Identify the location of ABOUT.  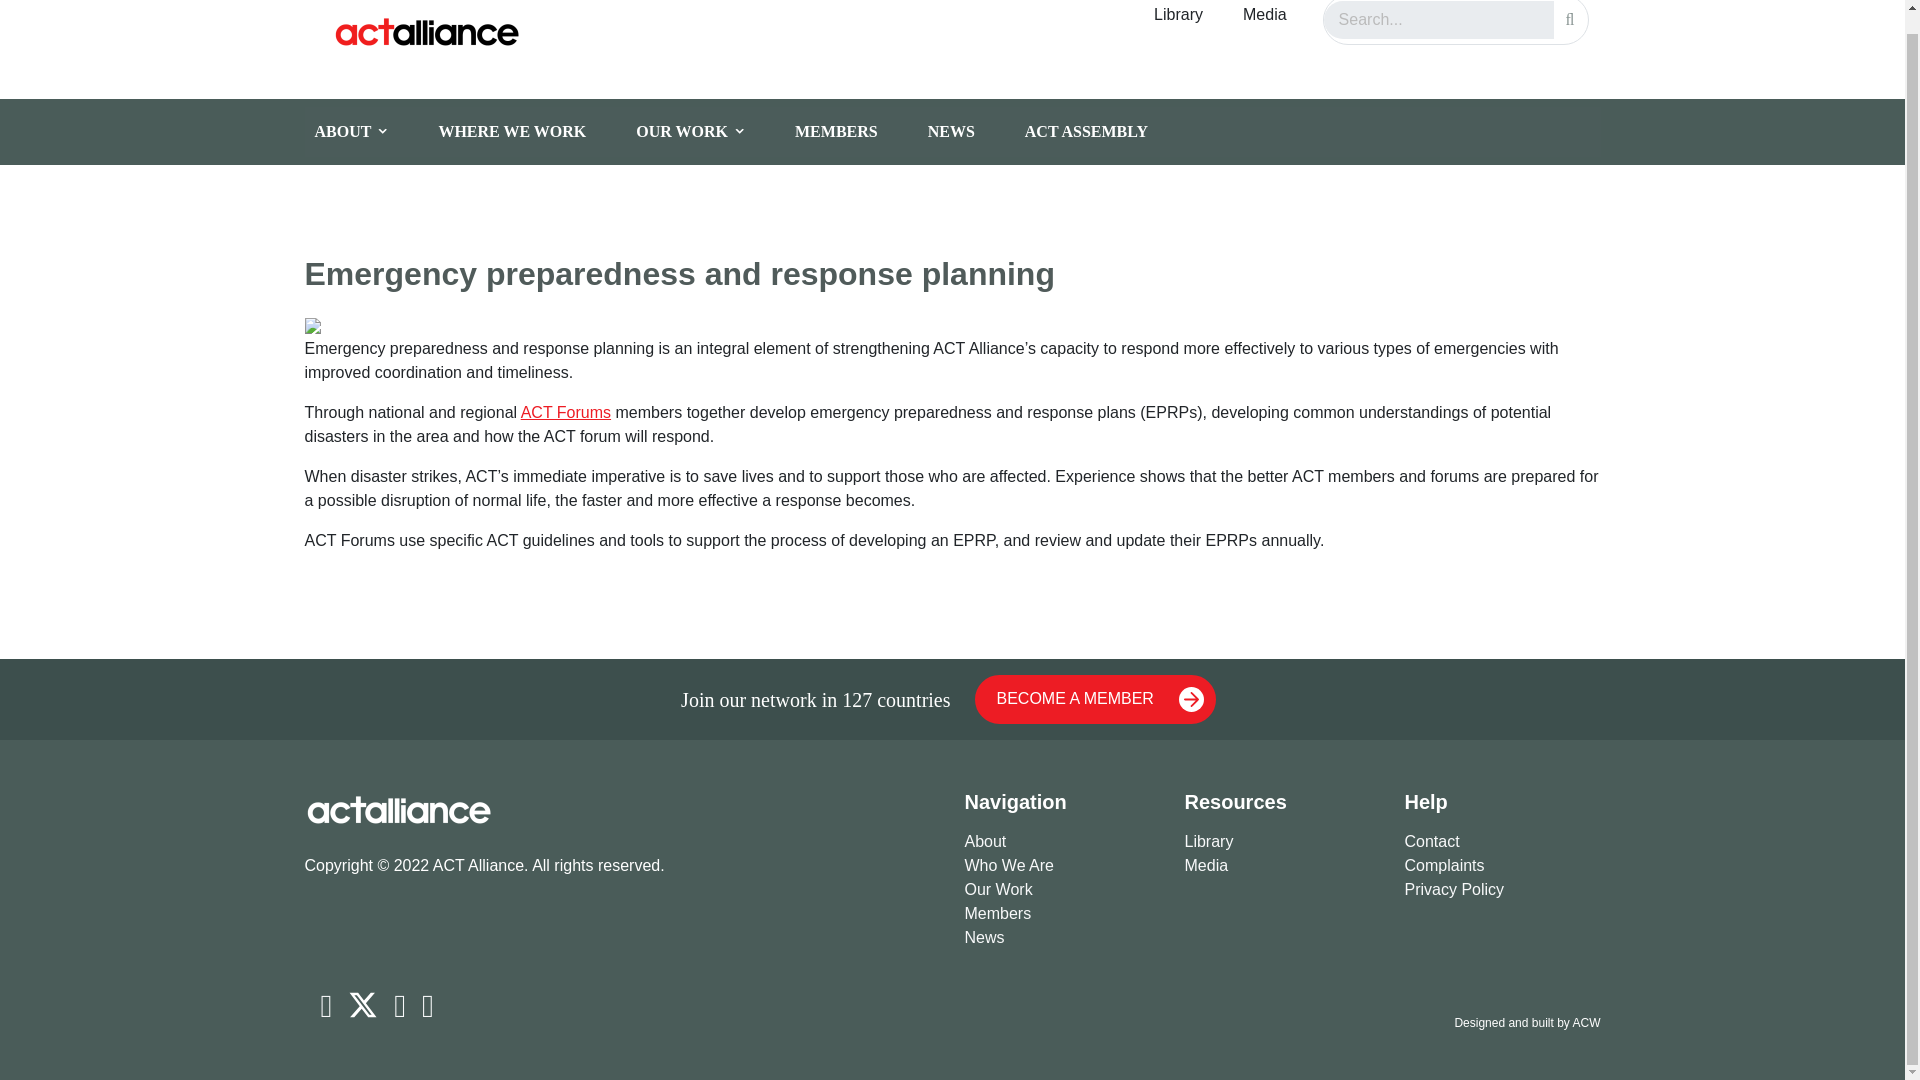
(366, 131).